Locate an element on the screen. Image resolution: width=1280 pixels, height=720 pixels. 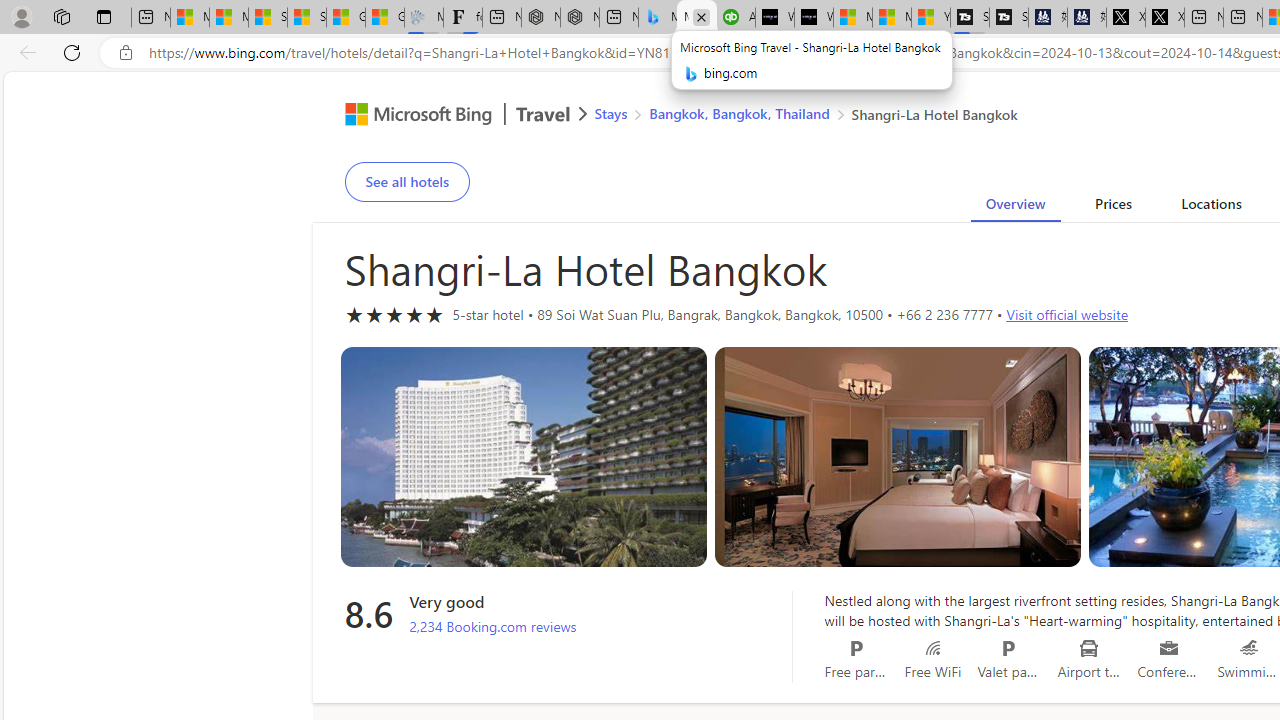
Tab actions menu is located at coordinates (104, 16).